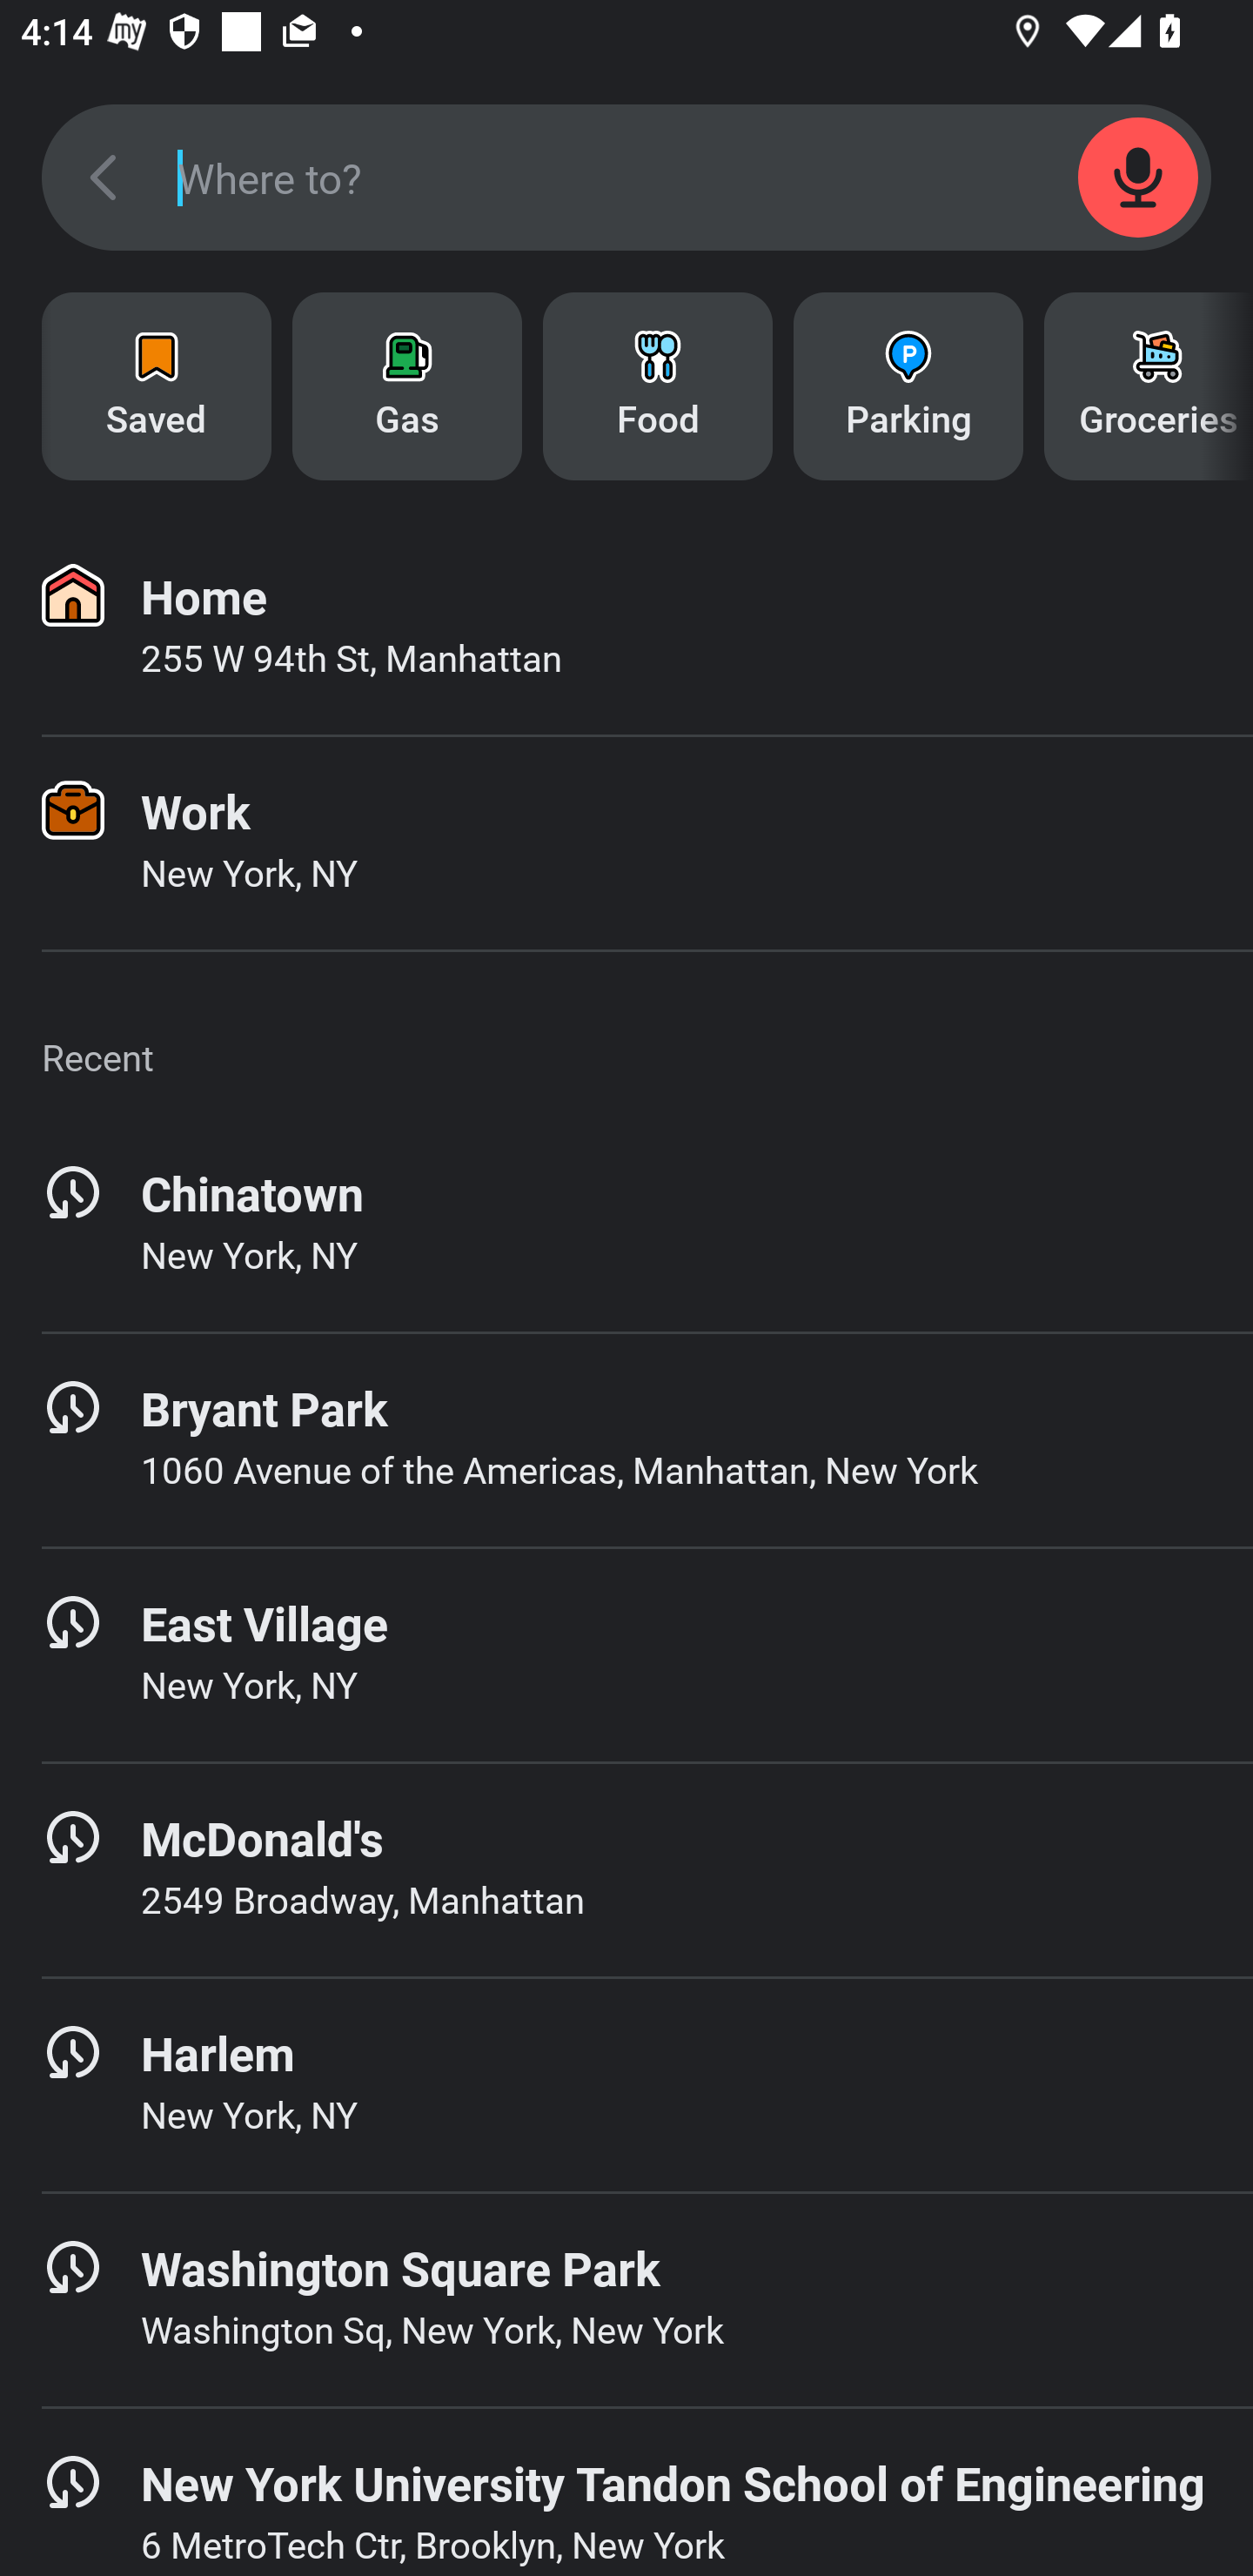  I want to click on Parking, so click(908, 386).